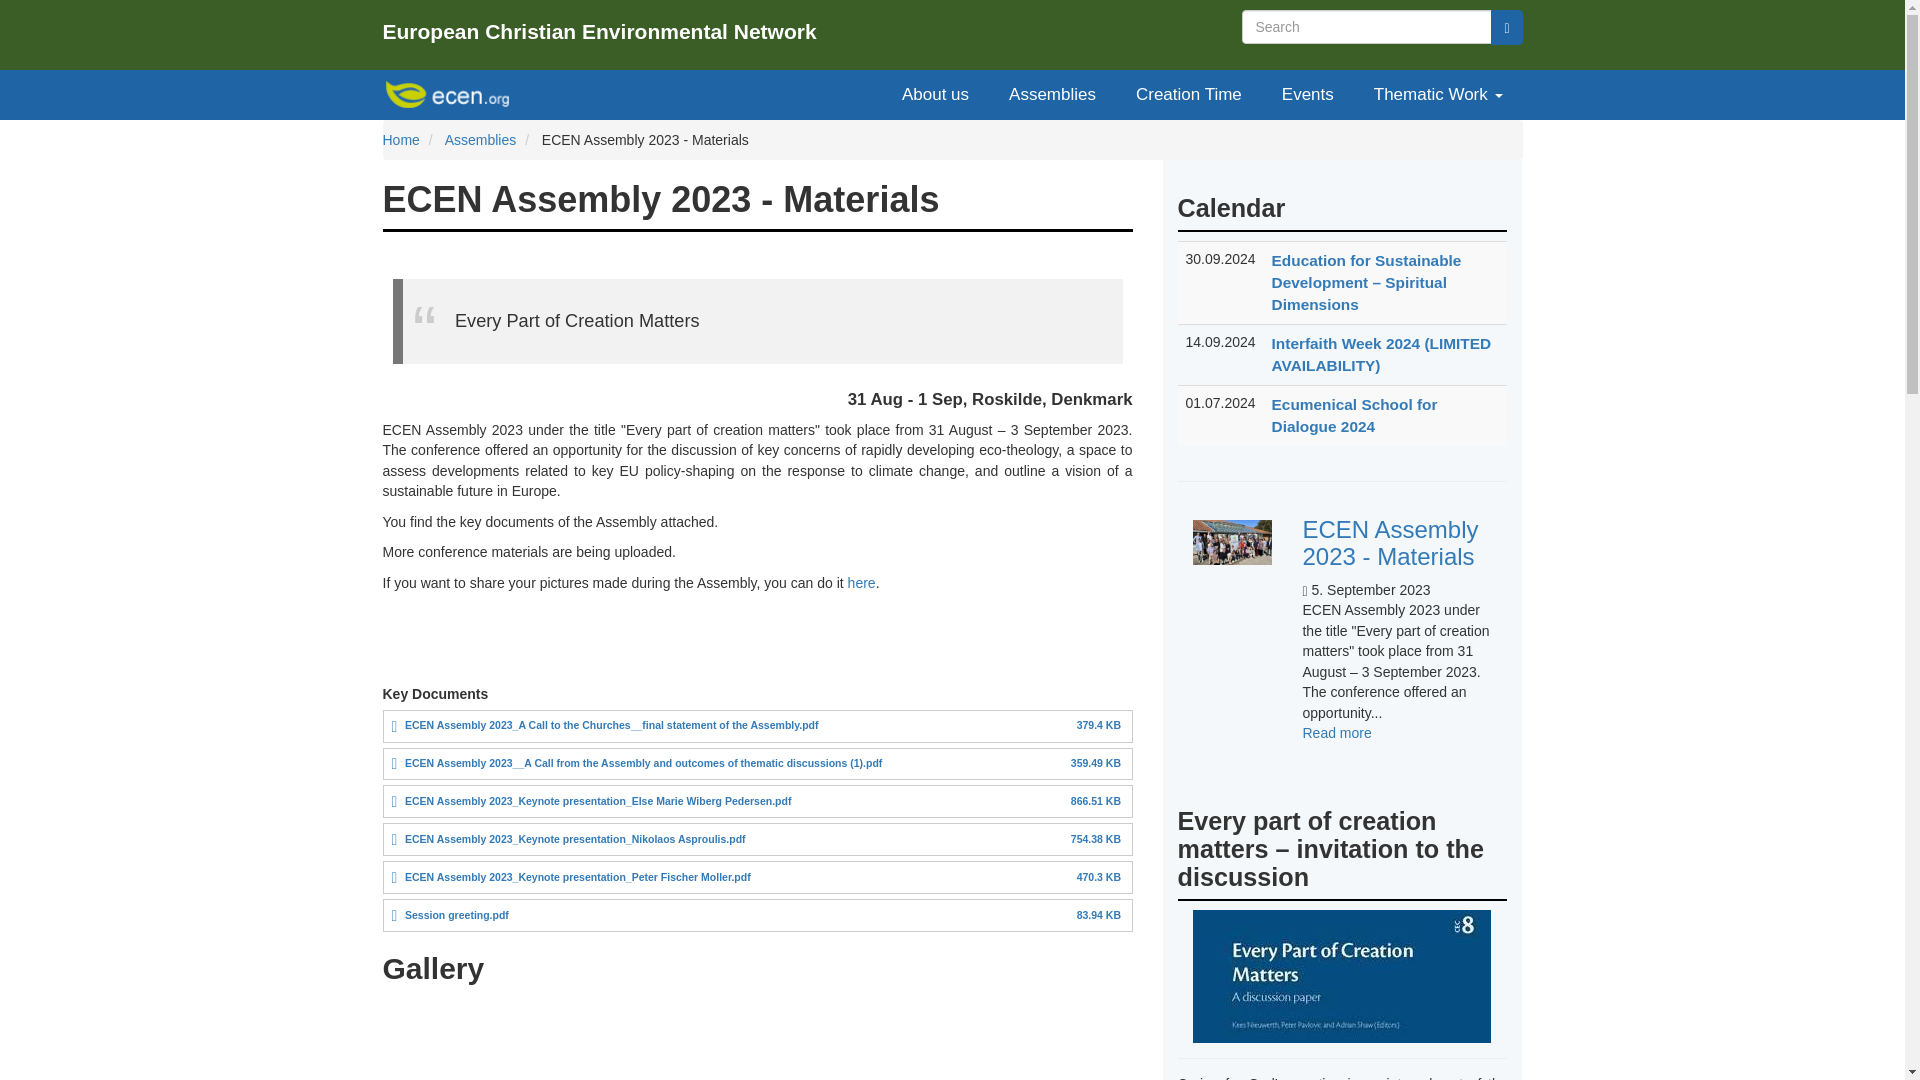  What do you see at coordinates (598, 800) in the screenshot?
I see `Open file in new window` at bounding box center [598, 800].